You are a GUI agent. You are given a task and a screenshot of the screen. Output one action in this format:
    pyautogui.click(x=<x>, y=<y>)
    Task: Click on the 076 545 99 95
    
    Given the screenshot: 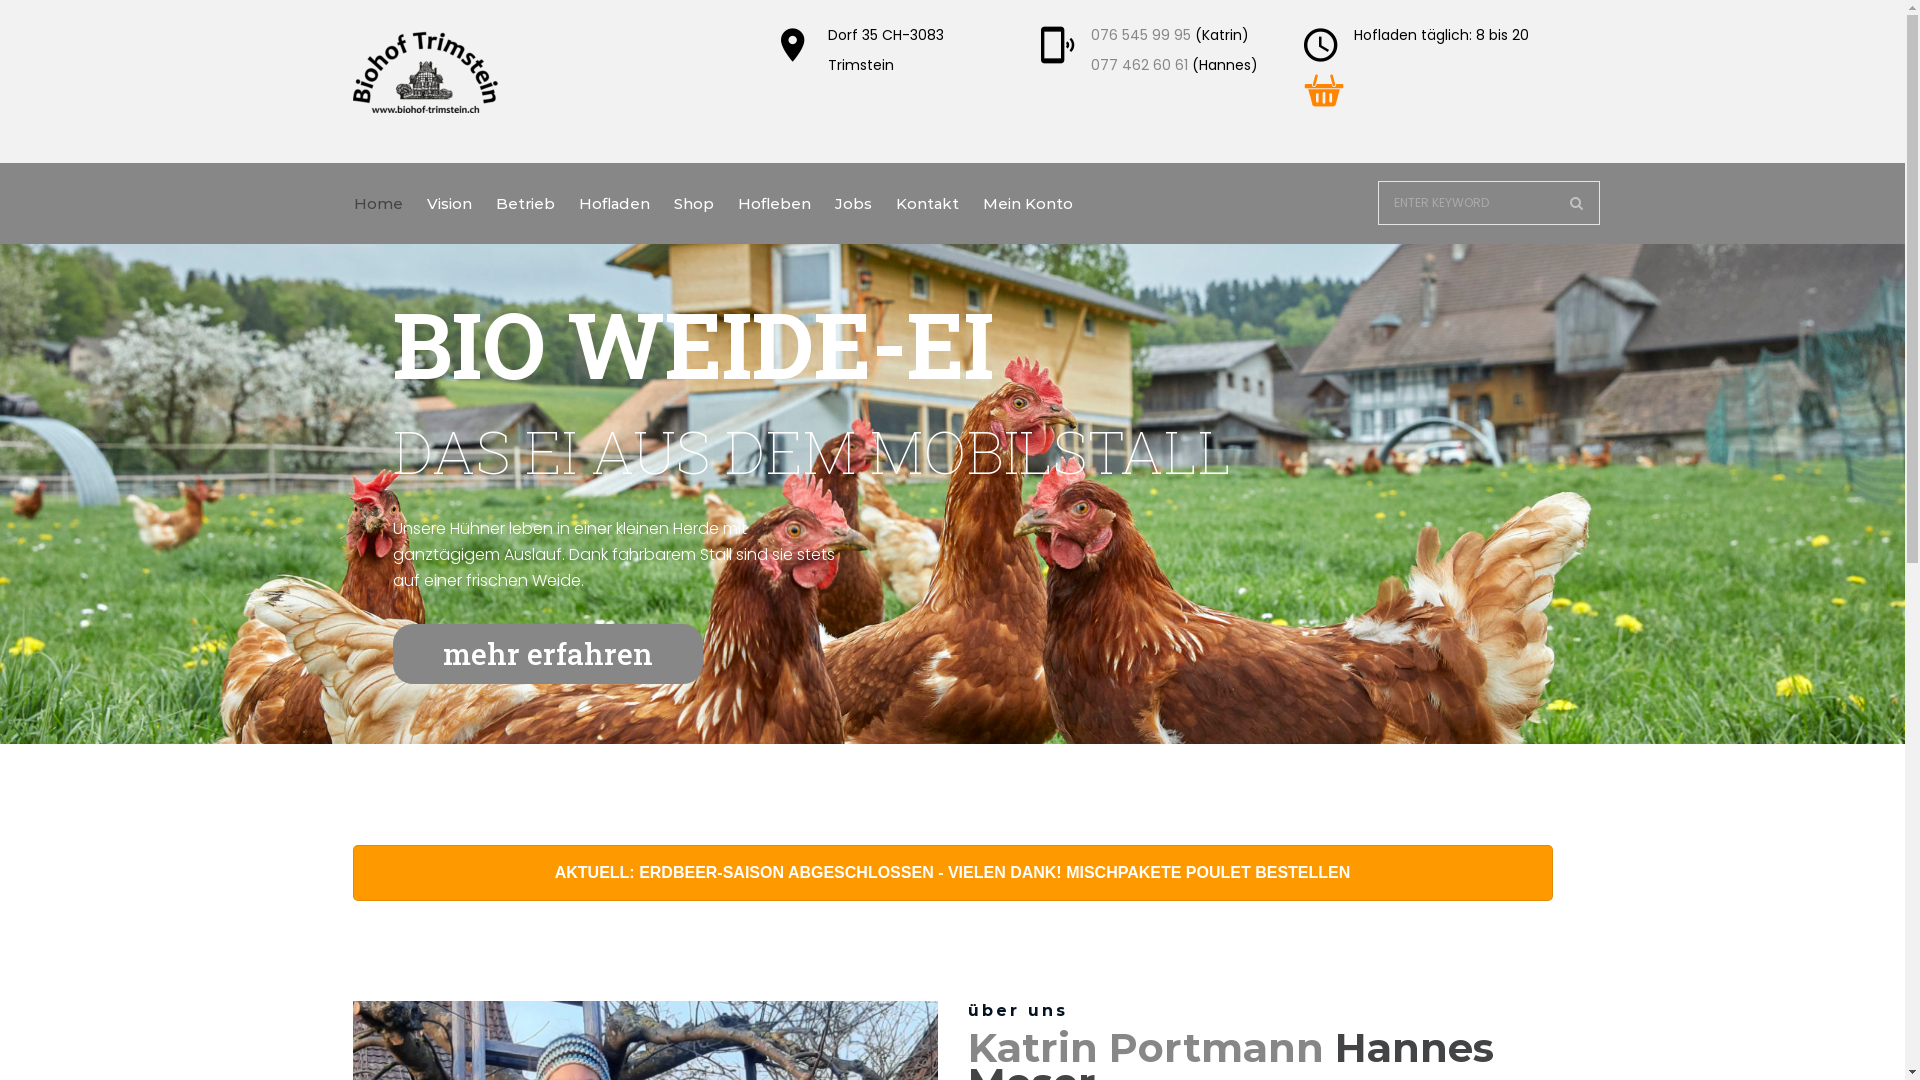 What is the action you would take?
    pyautogui.click(x=1141, y=35)
    